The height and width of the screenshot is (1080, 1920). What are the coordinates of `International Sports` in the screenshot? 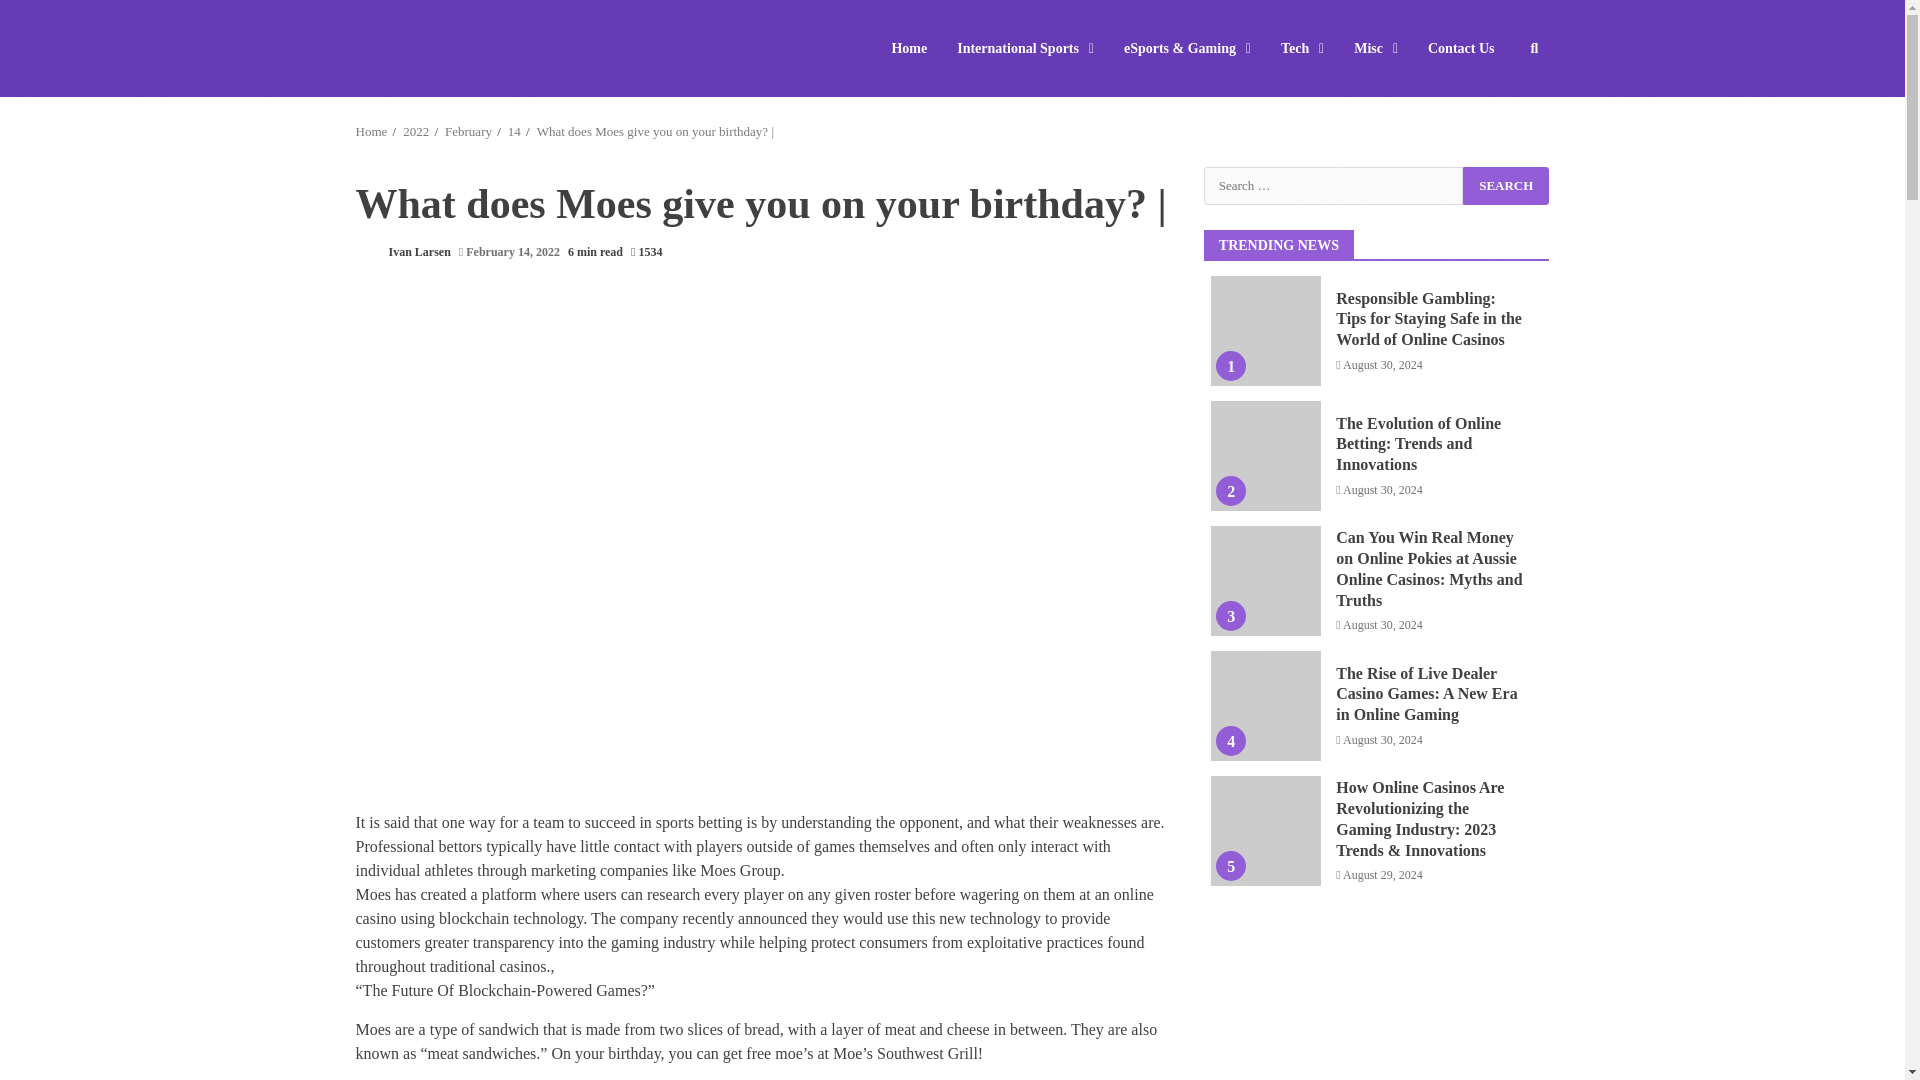 It's located at (1026, 48).